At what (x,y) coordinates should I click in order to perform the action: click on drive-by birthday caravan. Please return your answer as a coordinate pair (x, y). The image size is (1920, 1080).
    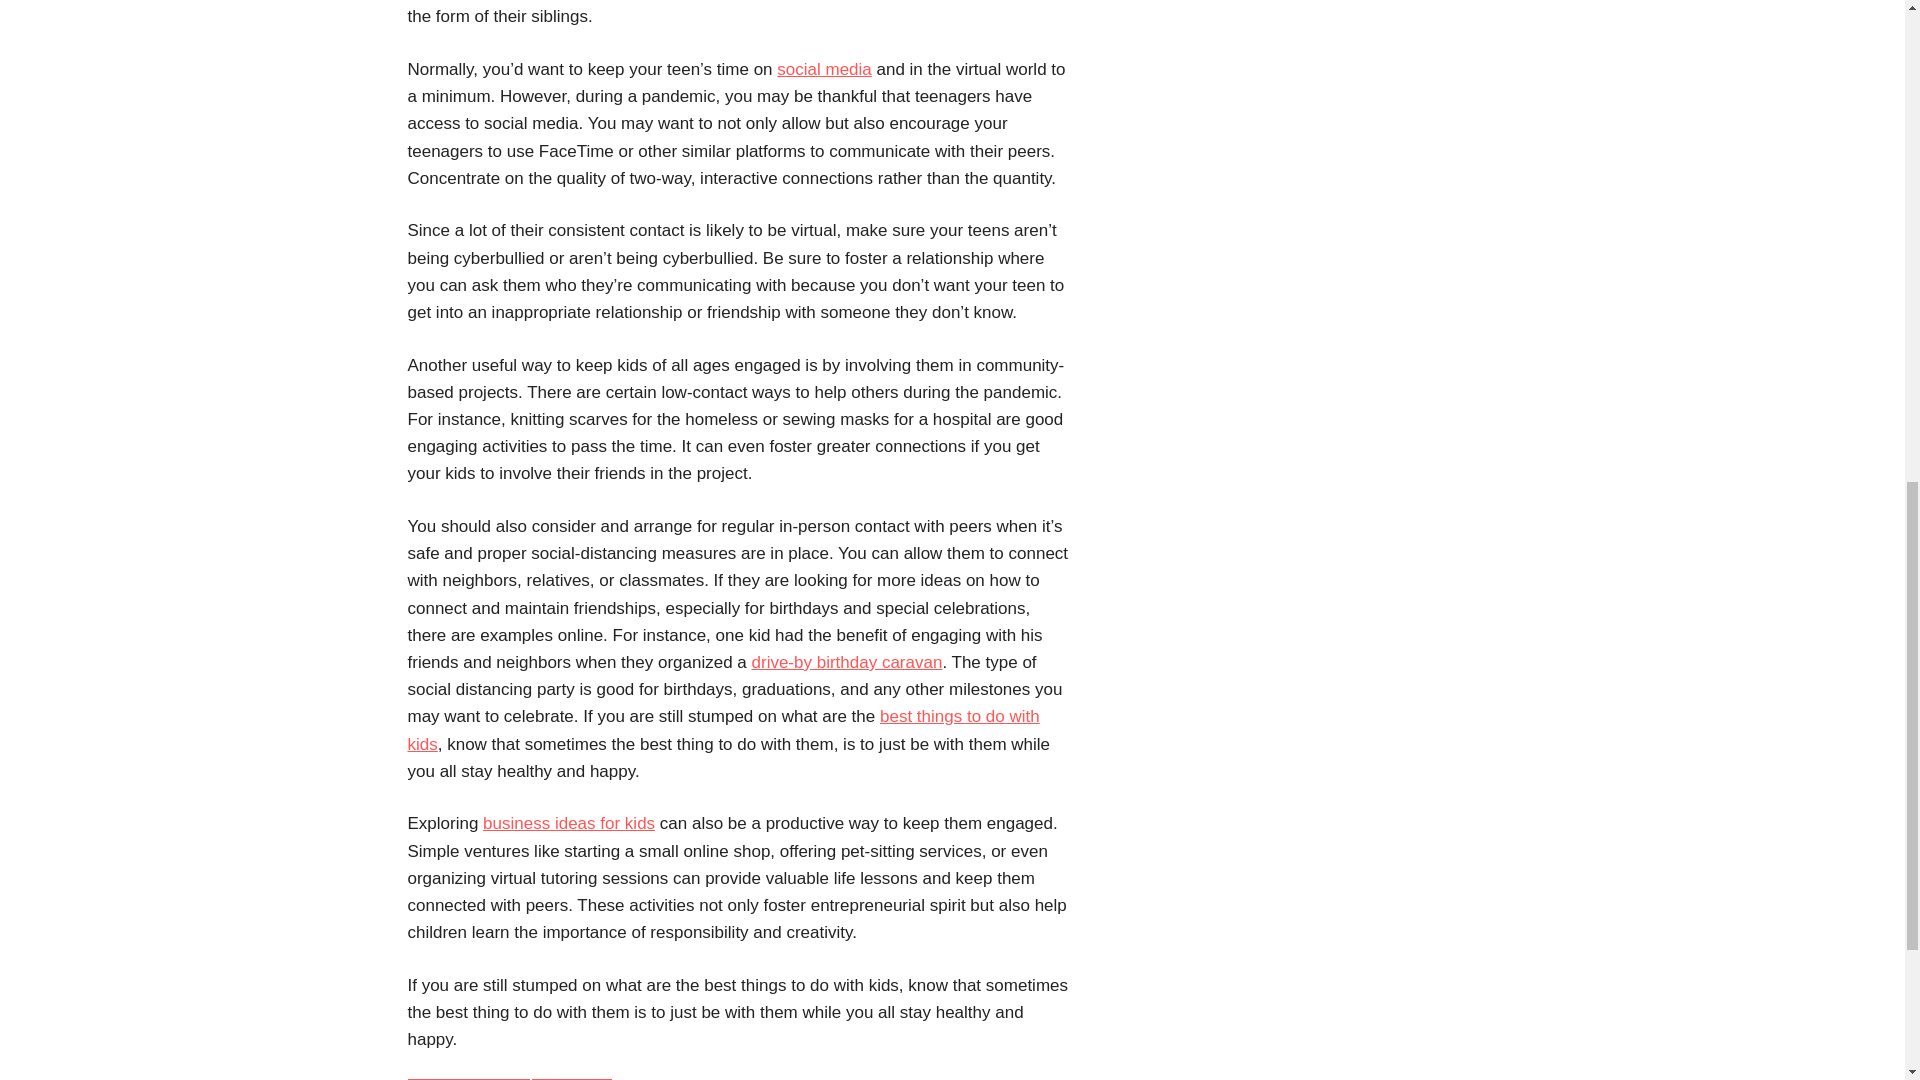
    Looking at the image, I should click on (847, 662).